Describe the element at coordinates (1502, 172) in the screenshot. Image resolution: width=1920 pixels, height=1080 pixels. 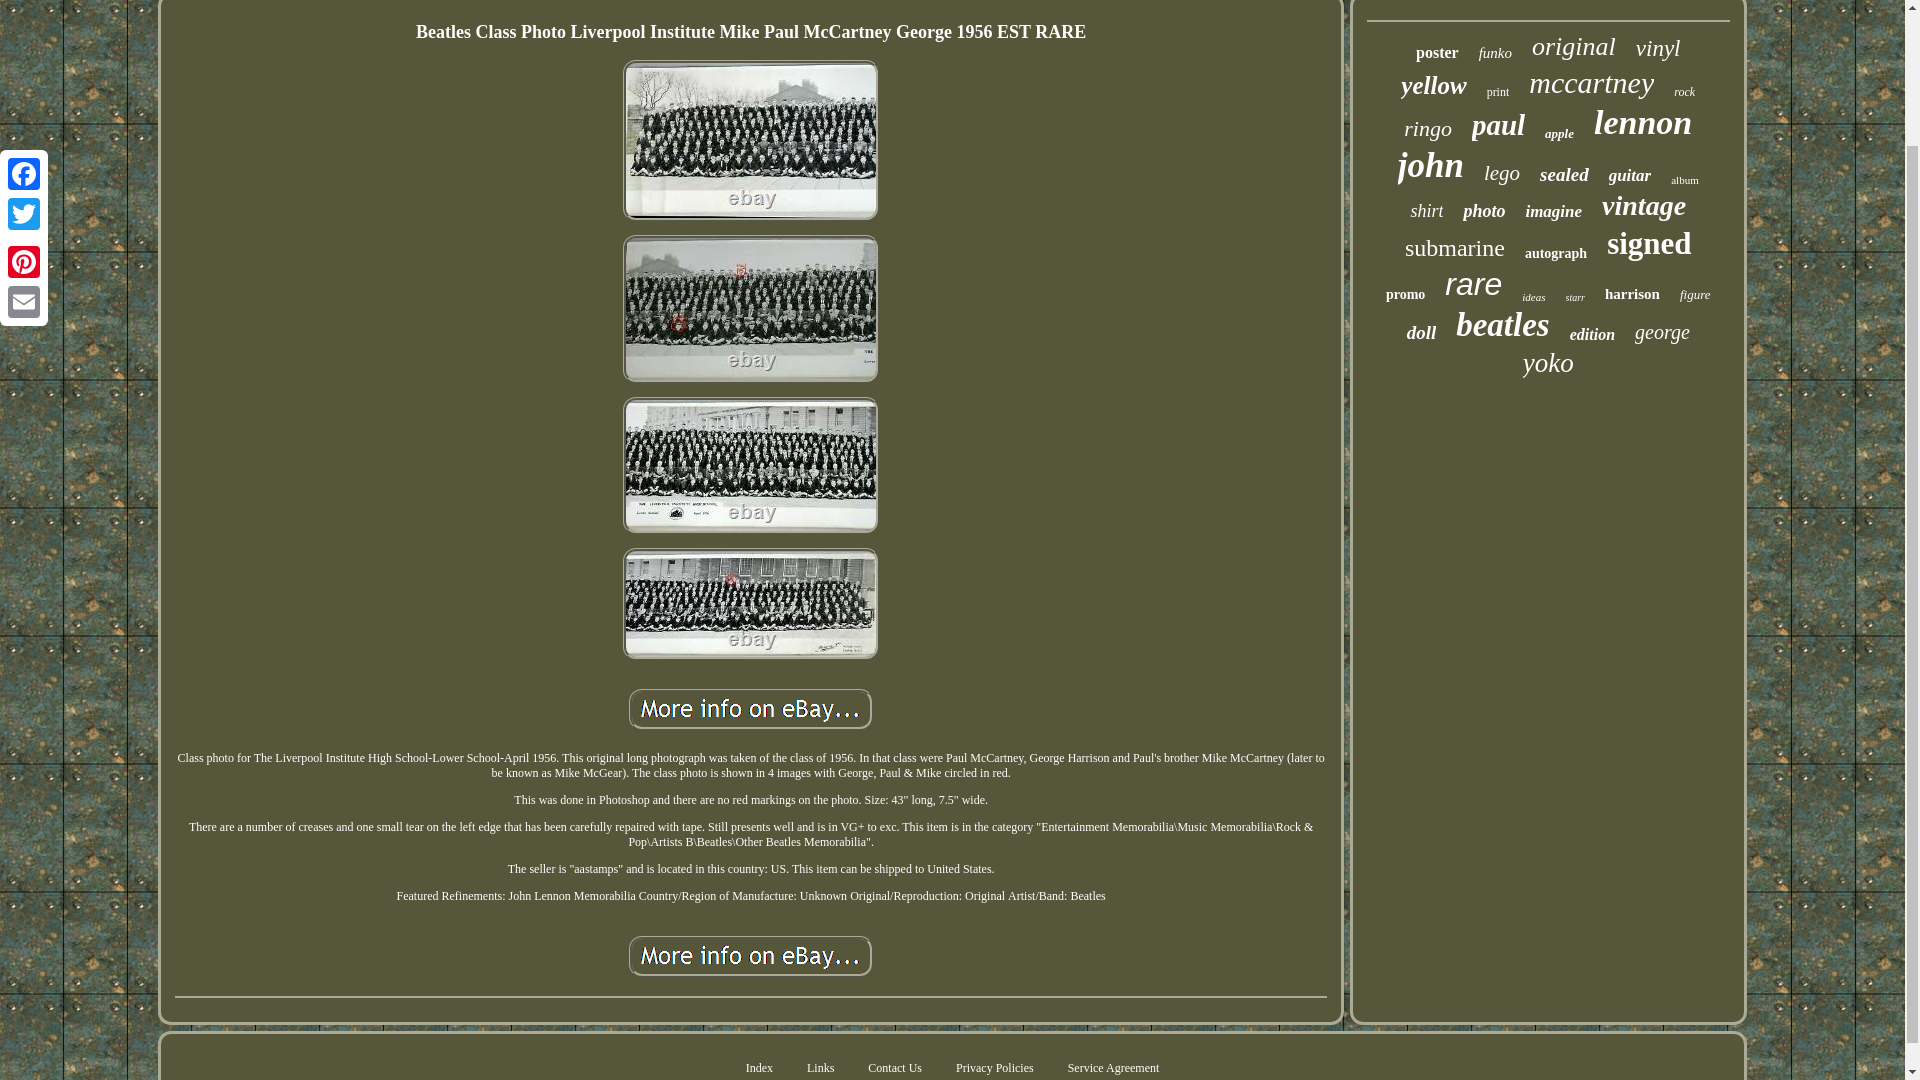
I see `lego` at that location.